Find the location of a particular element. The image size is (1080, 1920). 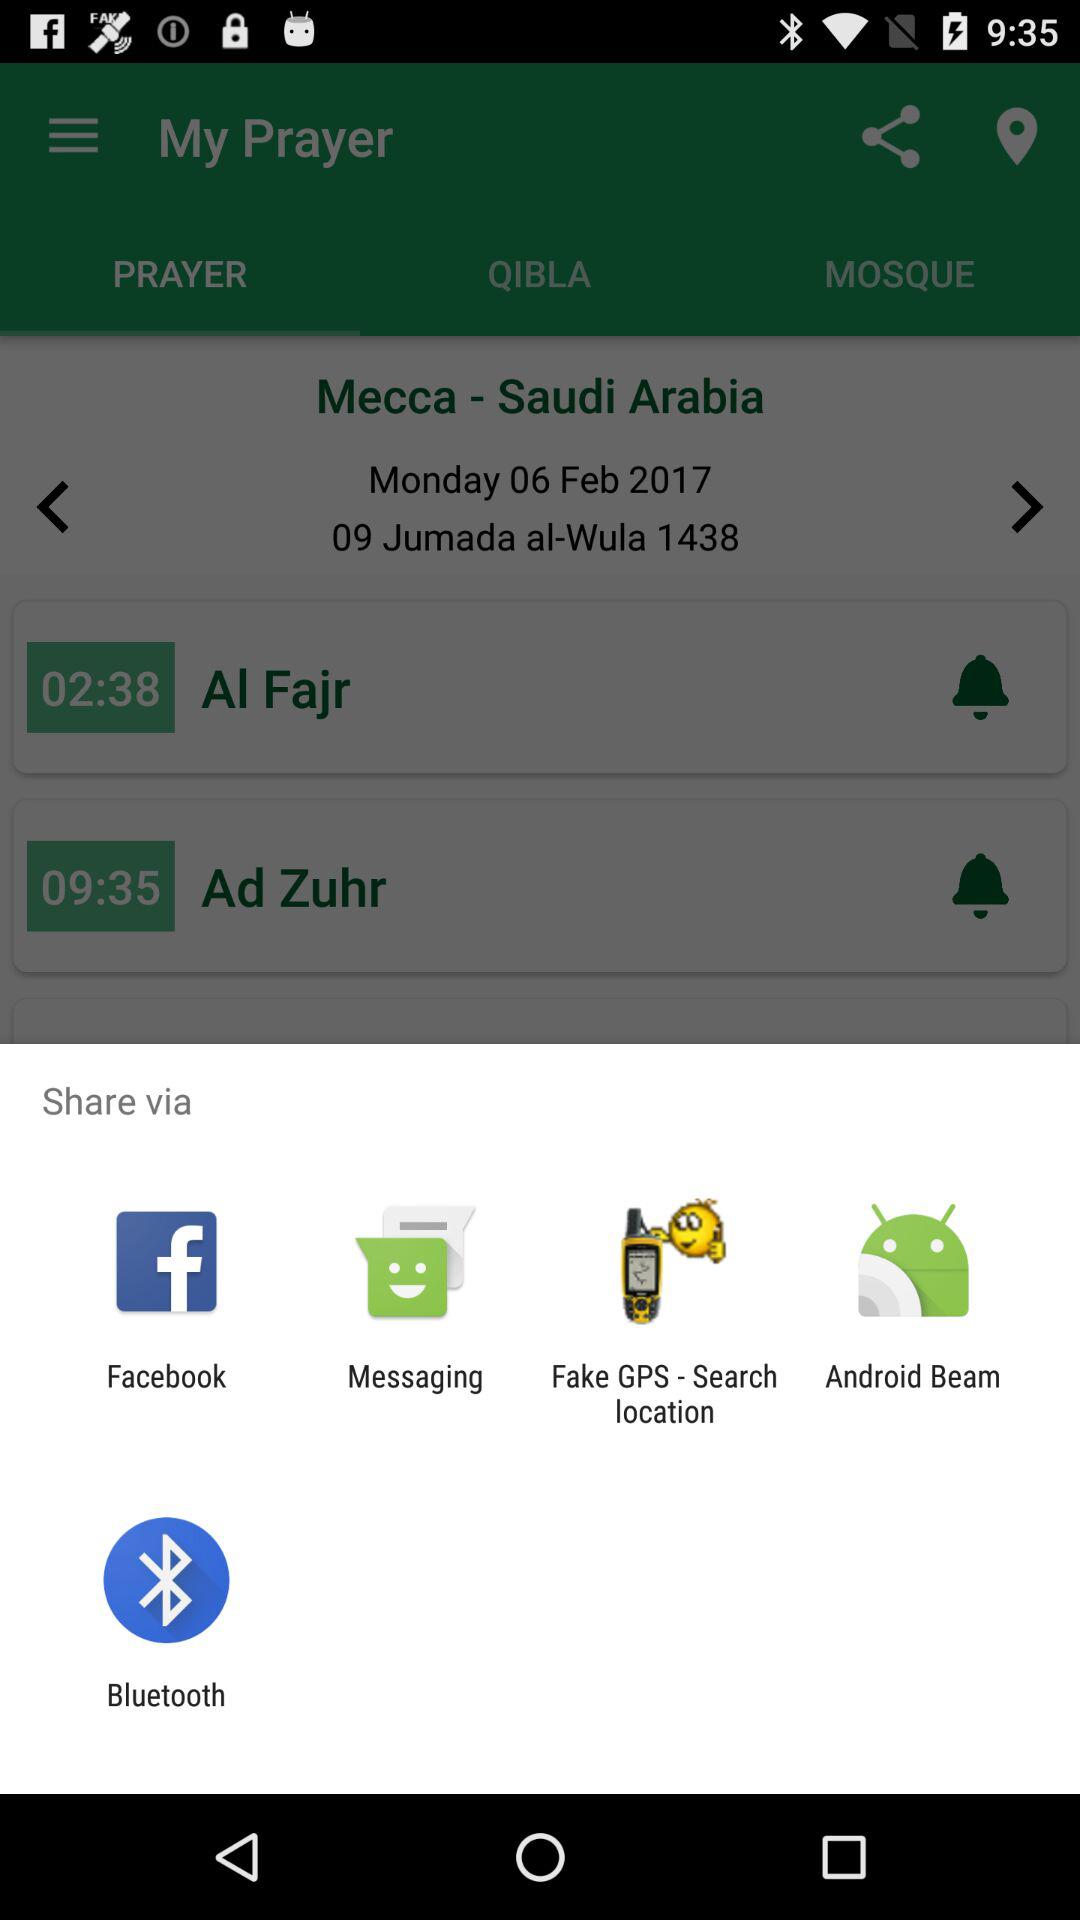

open the app next to the messaging app is located at coordinates (664, 1393).